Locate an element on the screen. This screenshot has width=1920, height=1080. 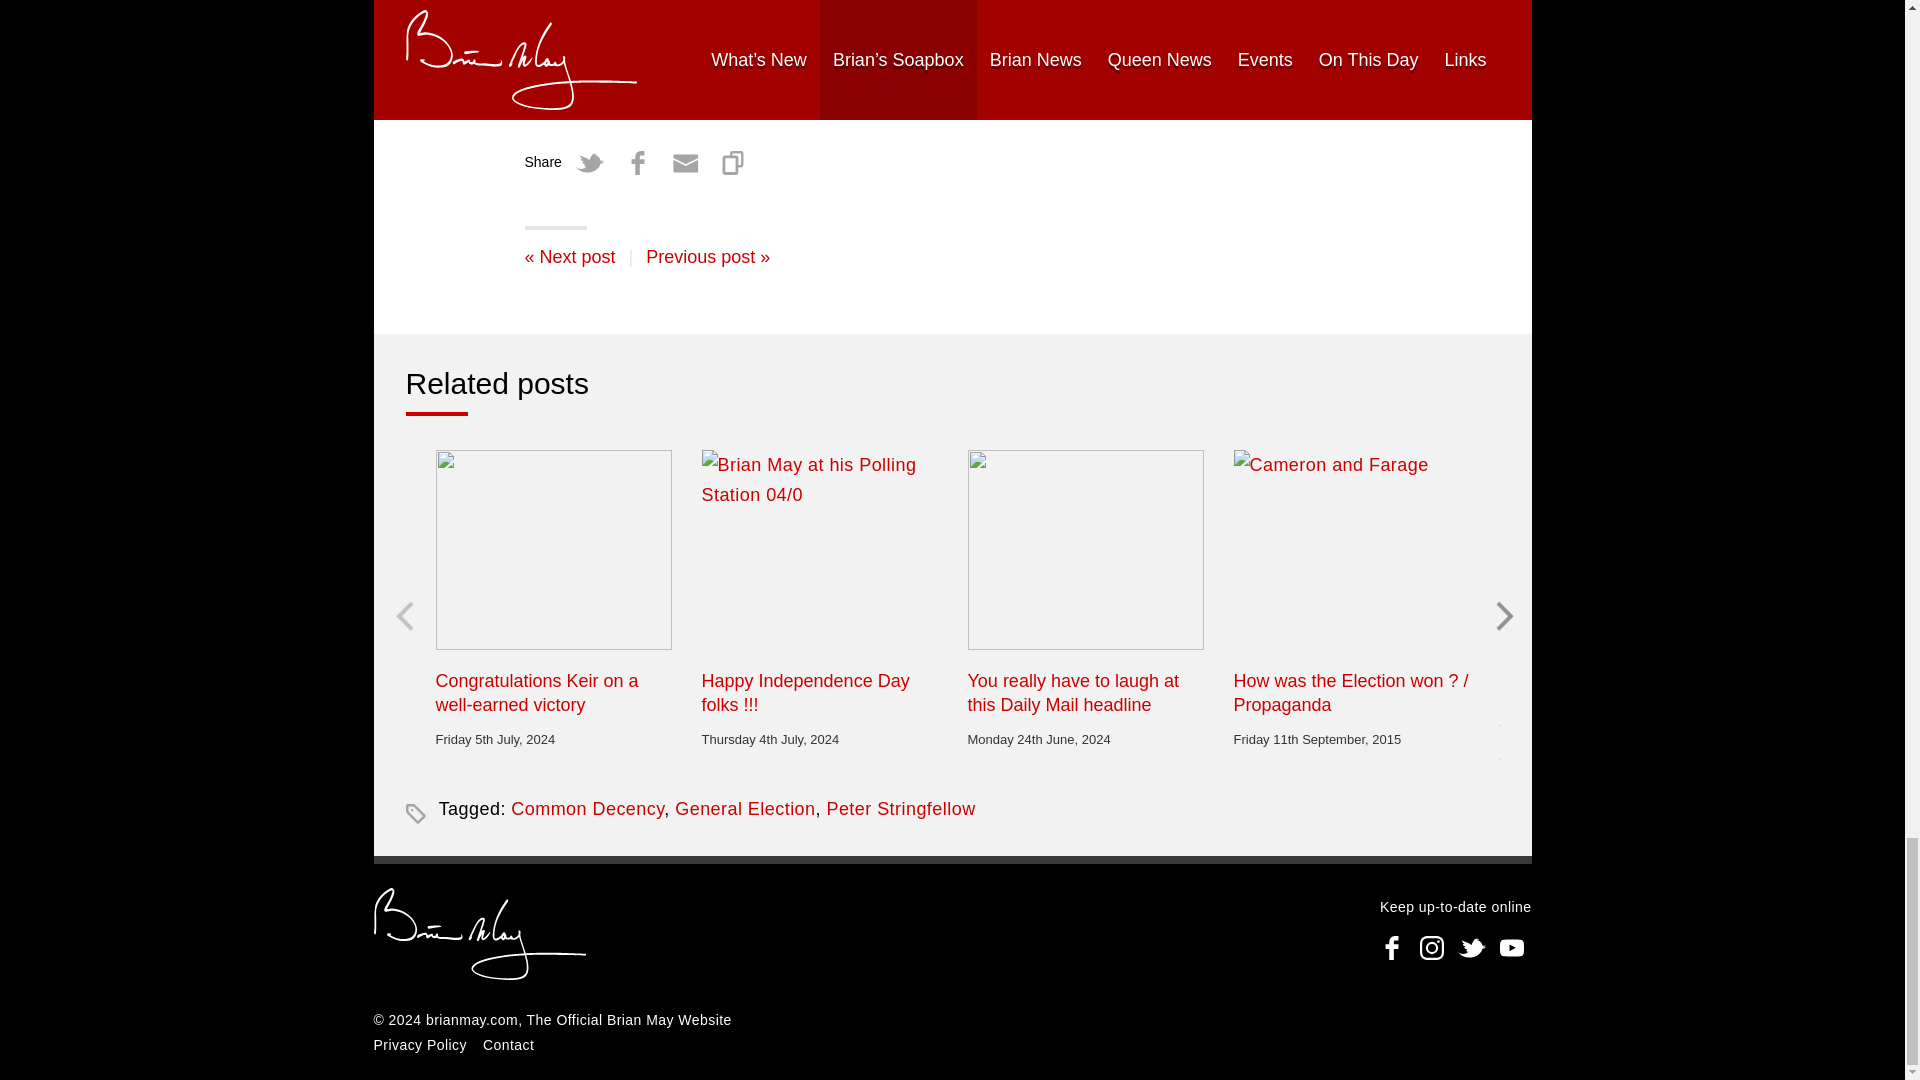
Follow Brian May on YouTube is located at coordinates (1512, 947).